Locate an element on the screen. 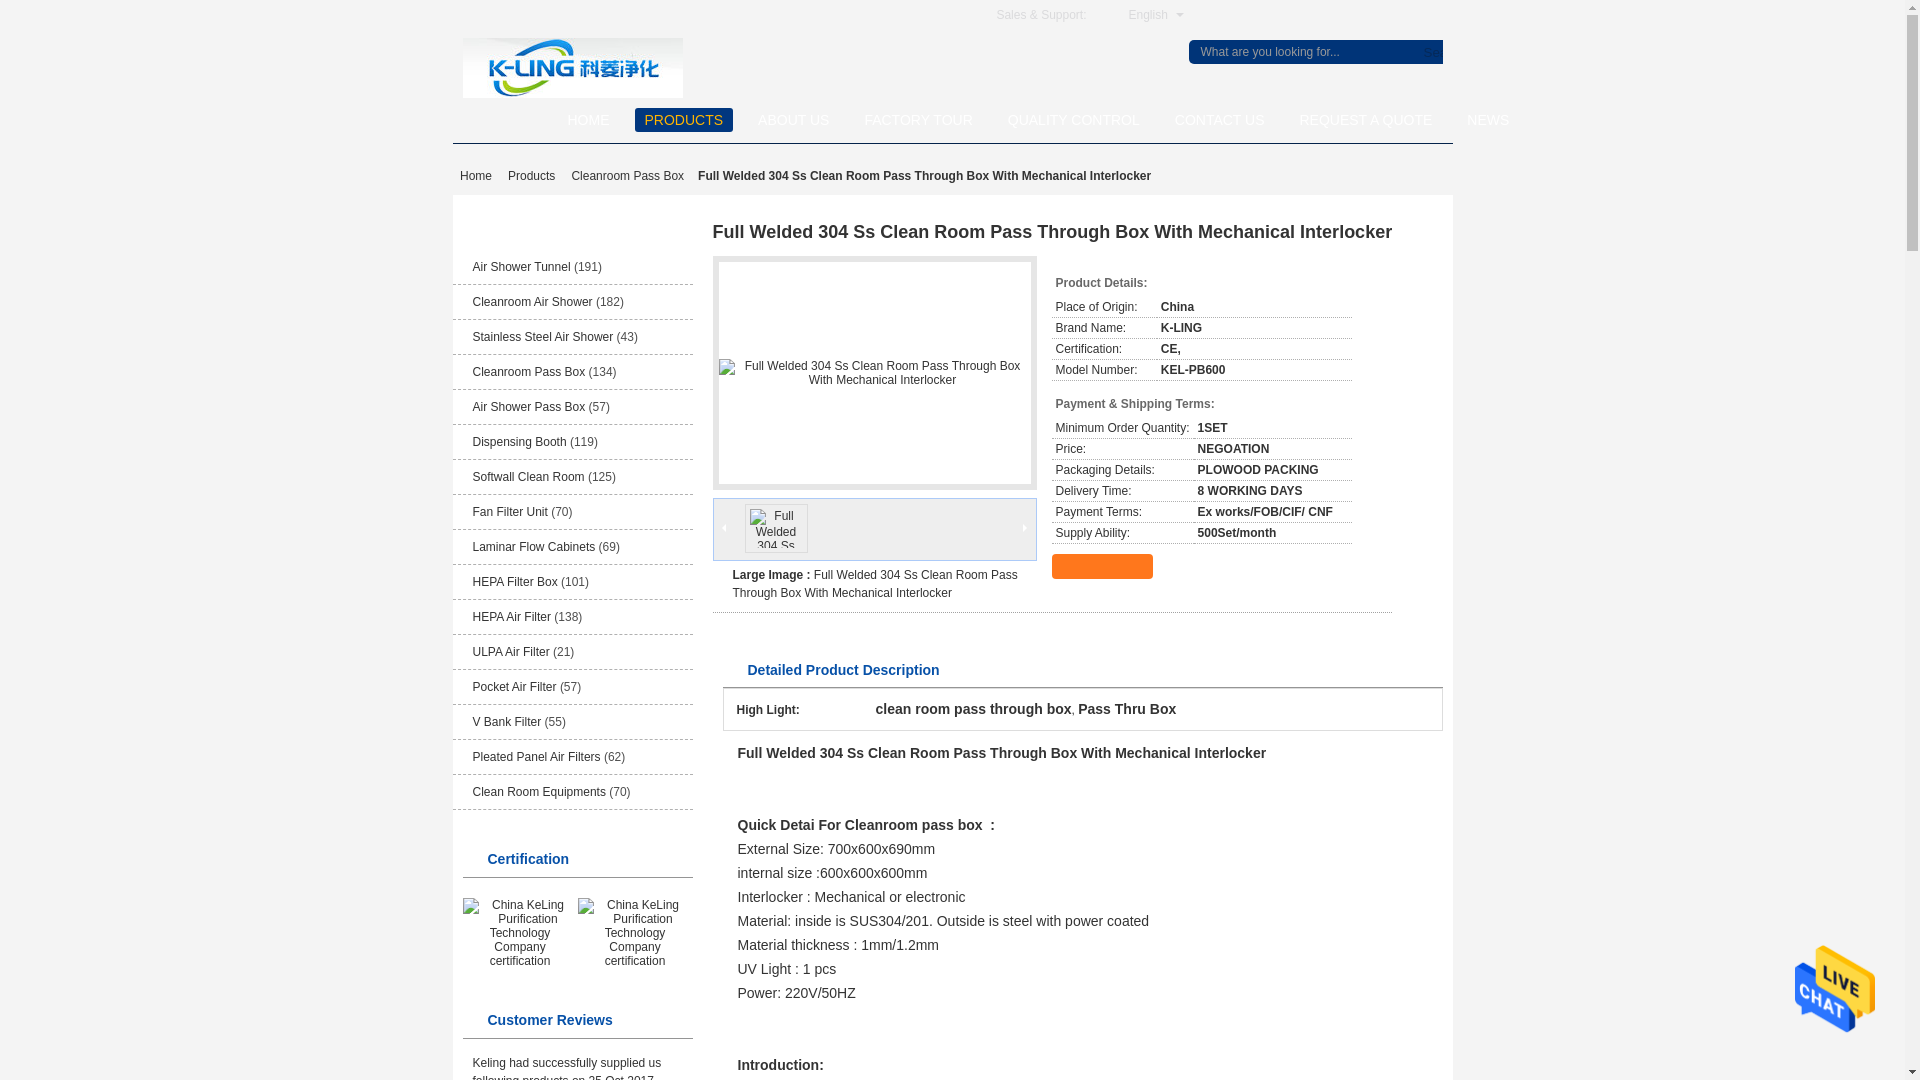 Image resolution: width=1920 pixels, height=1080 pixels. REQUEST A QUOTE is located at coordinates (1366, 120).